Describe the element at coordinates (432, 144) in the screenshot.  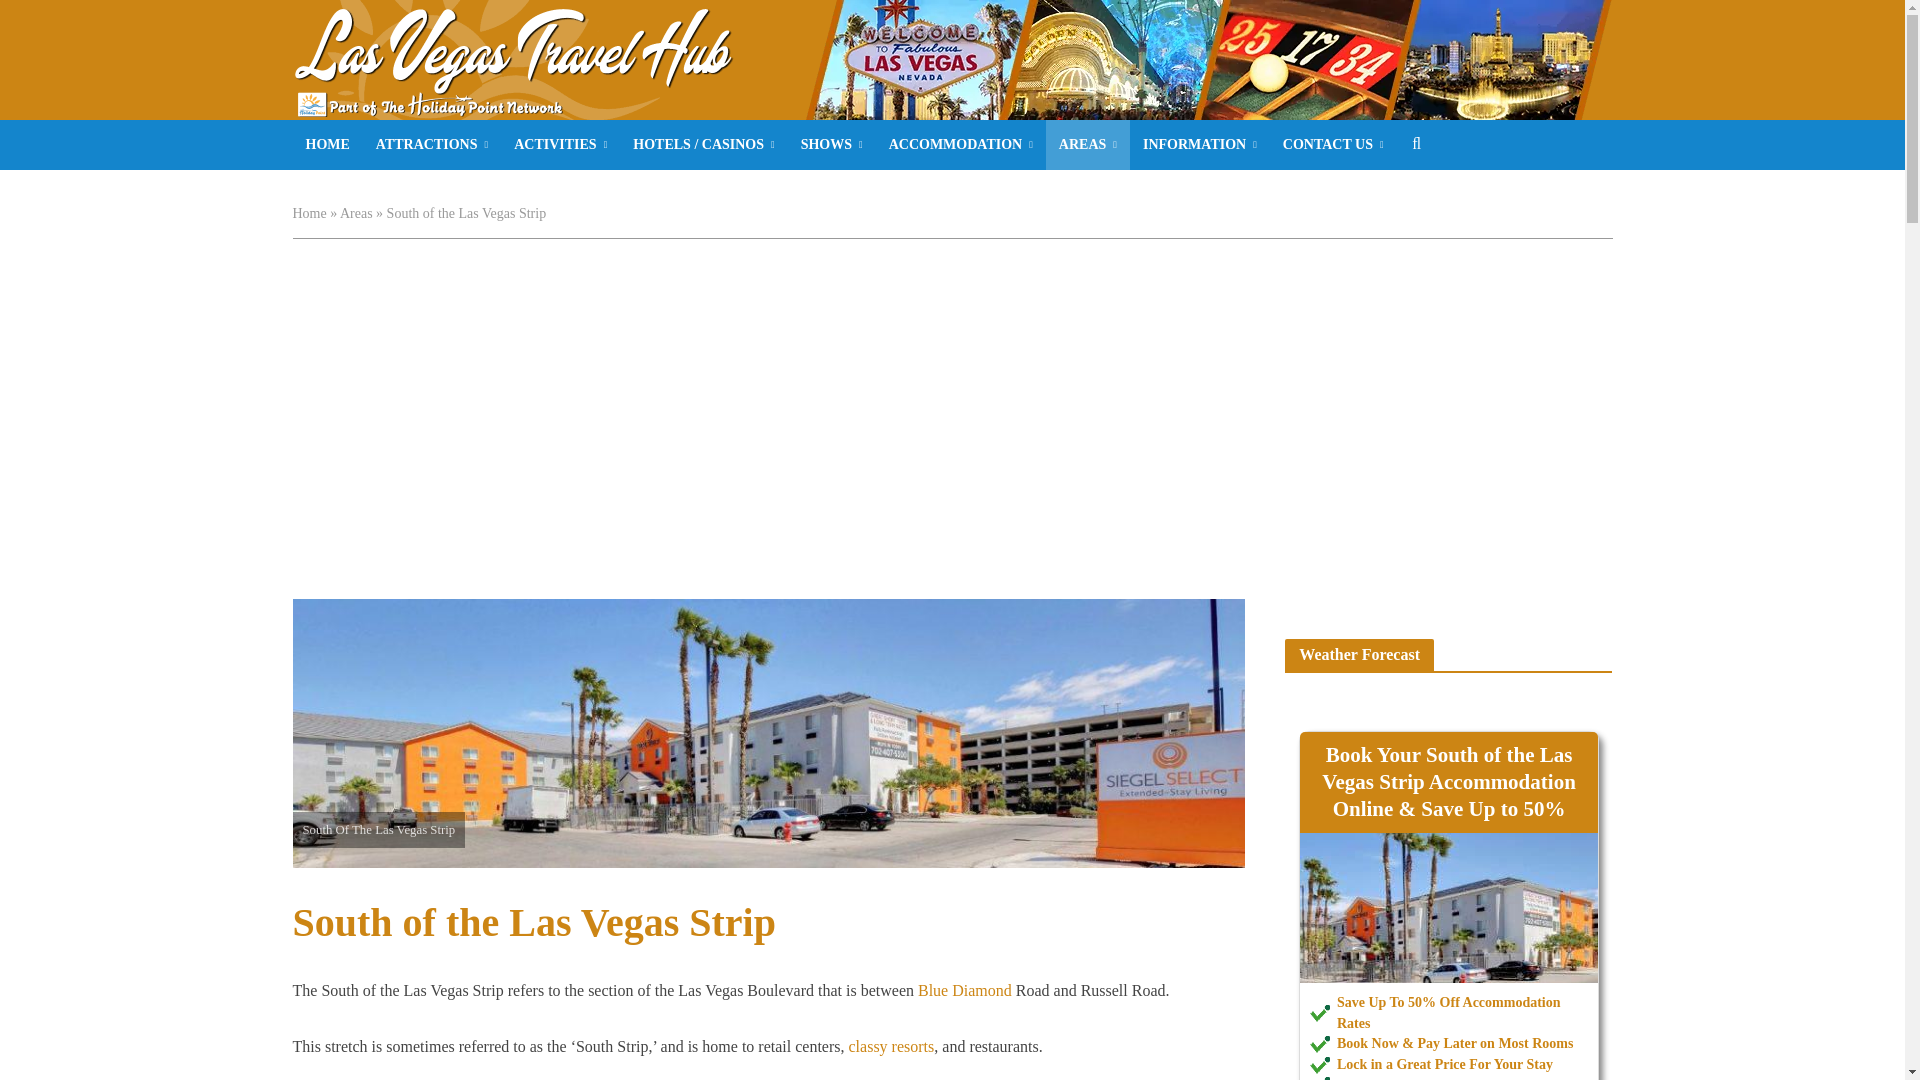
I see `ATTRACTIONS` at that location.